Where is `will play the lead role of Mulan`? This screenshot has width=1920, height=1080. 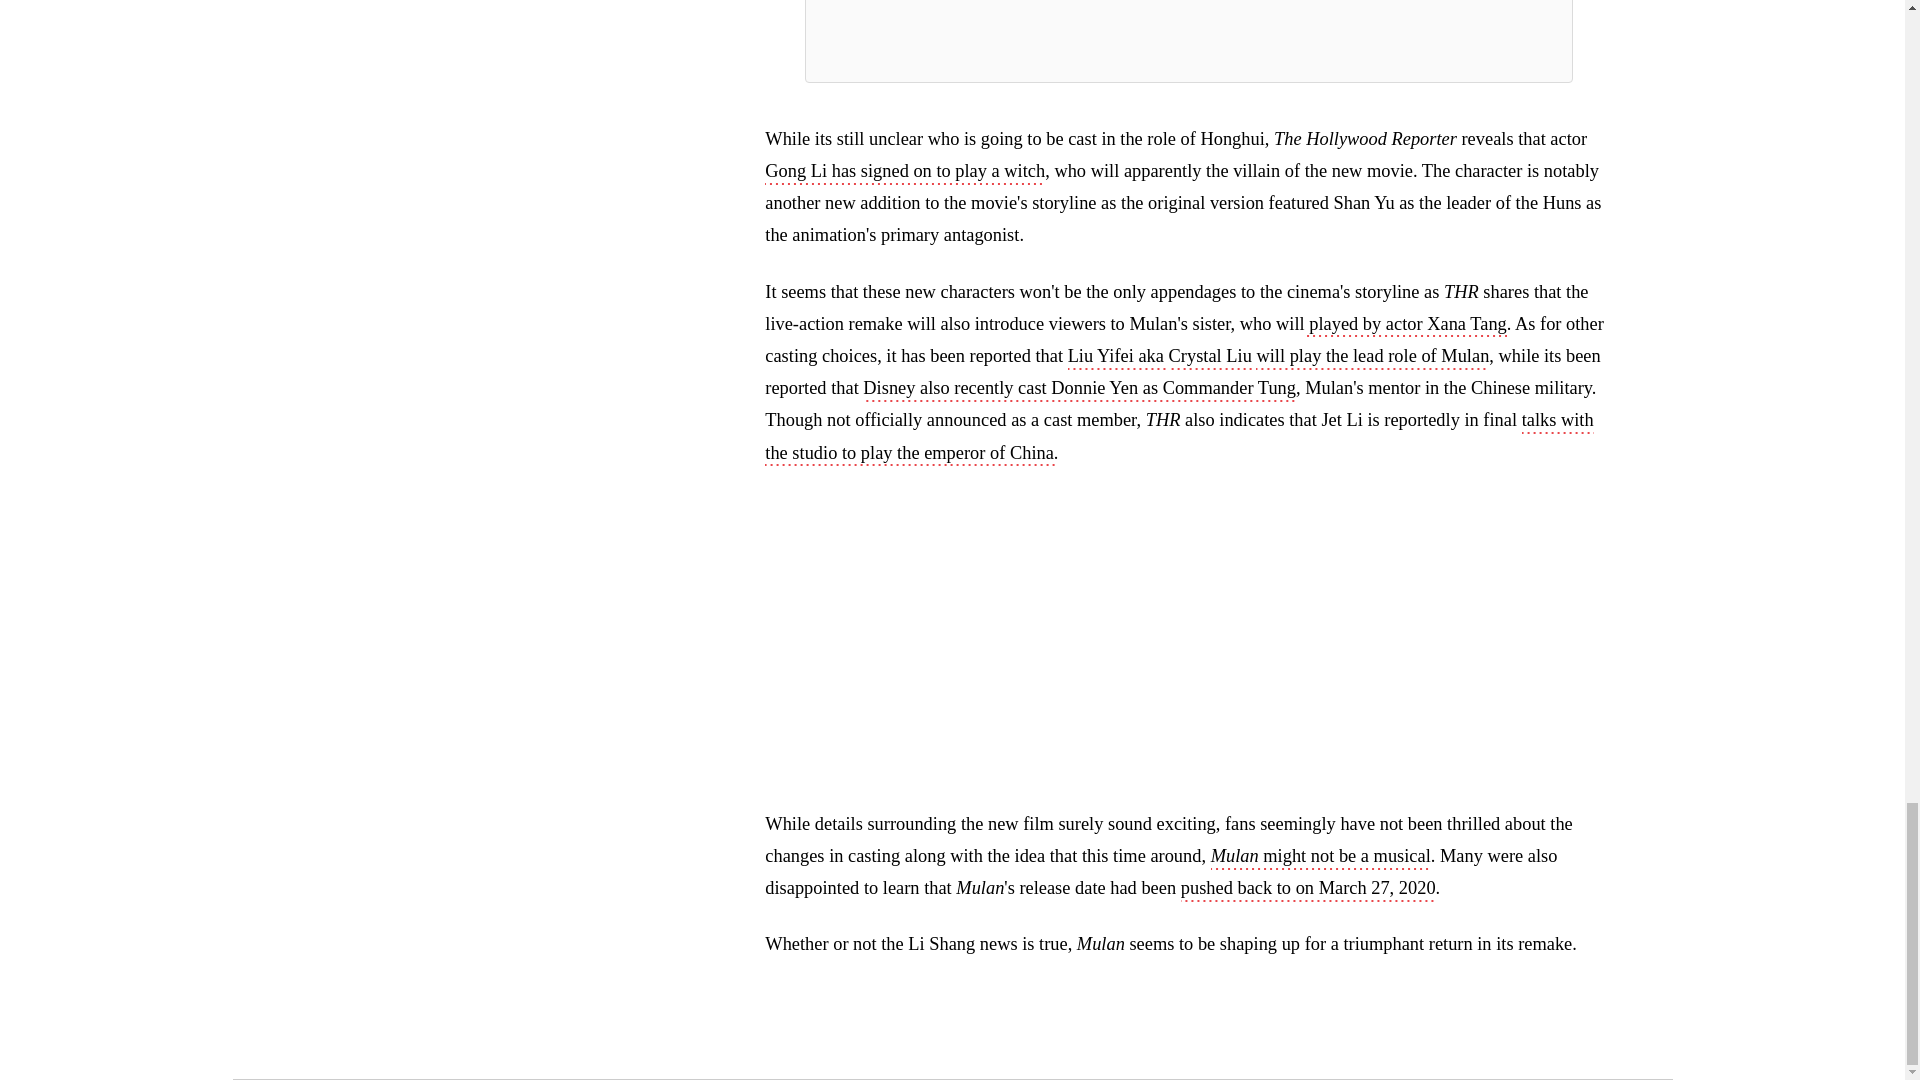 will play the lead role of Mulan is located at coordinates (1372, 358).